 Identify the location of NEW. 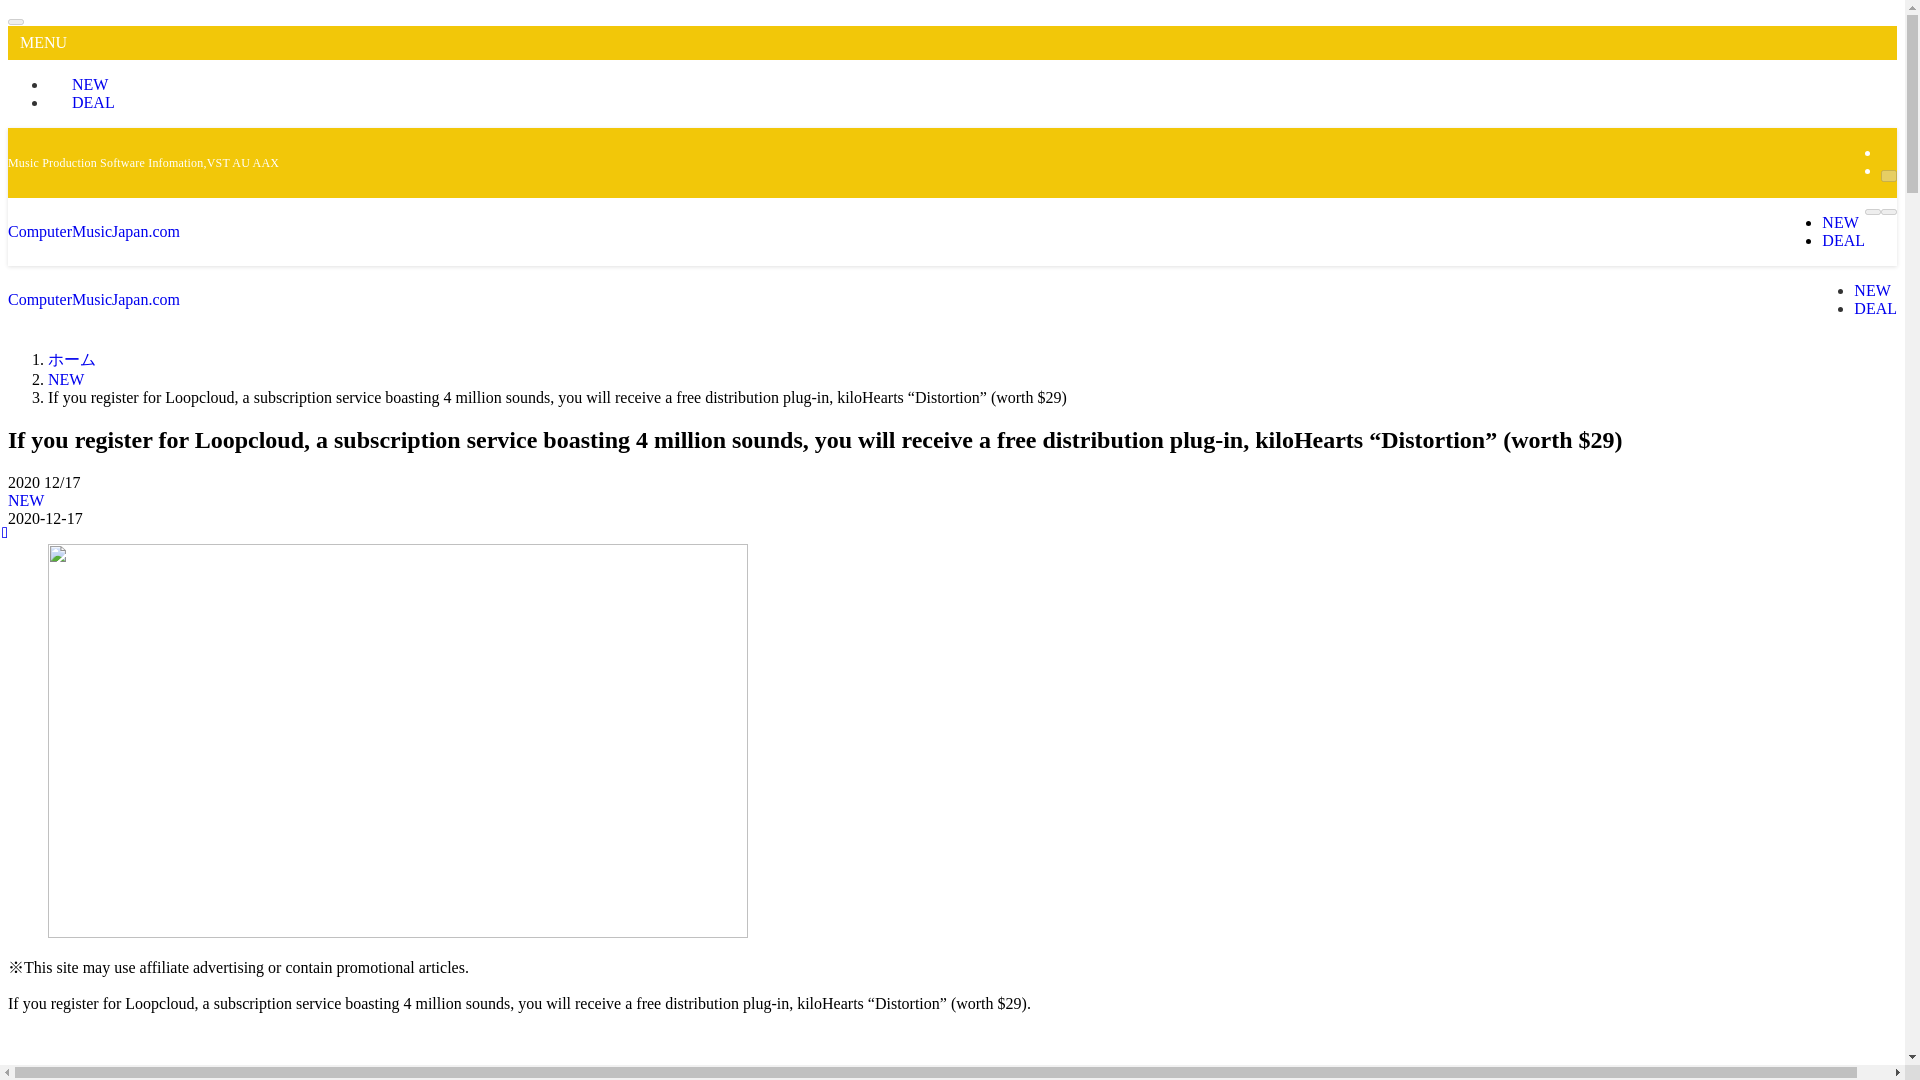
(1840, 222).